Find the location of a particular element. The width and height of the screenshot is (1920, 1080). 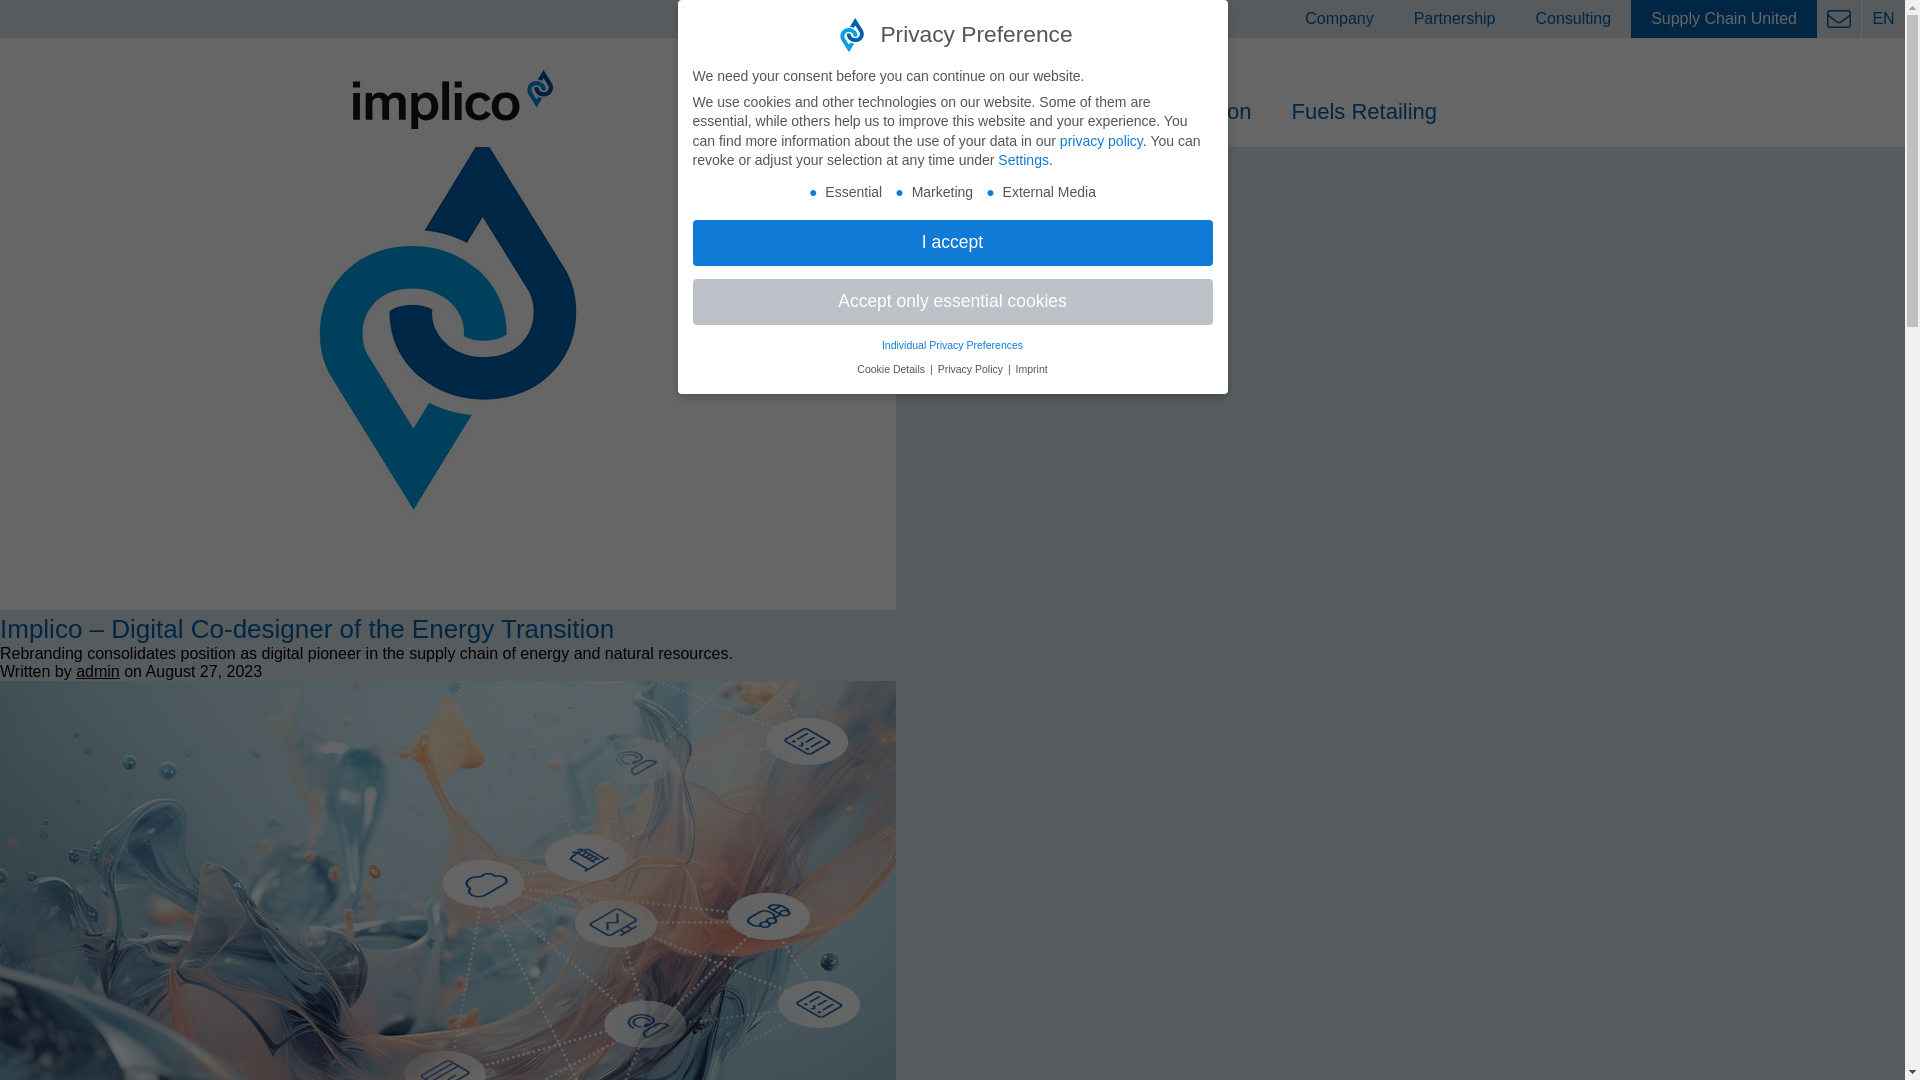

Fuels Retailing is located at coordinates (1364, 112).